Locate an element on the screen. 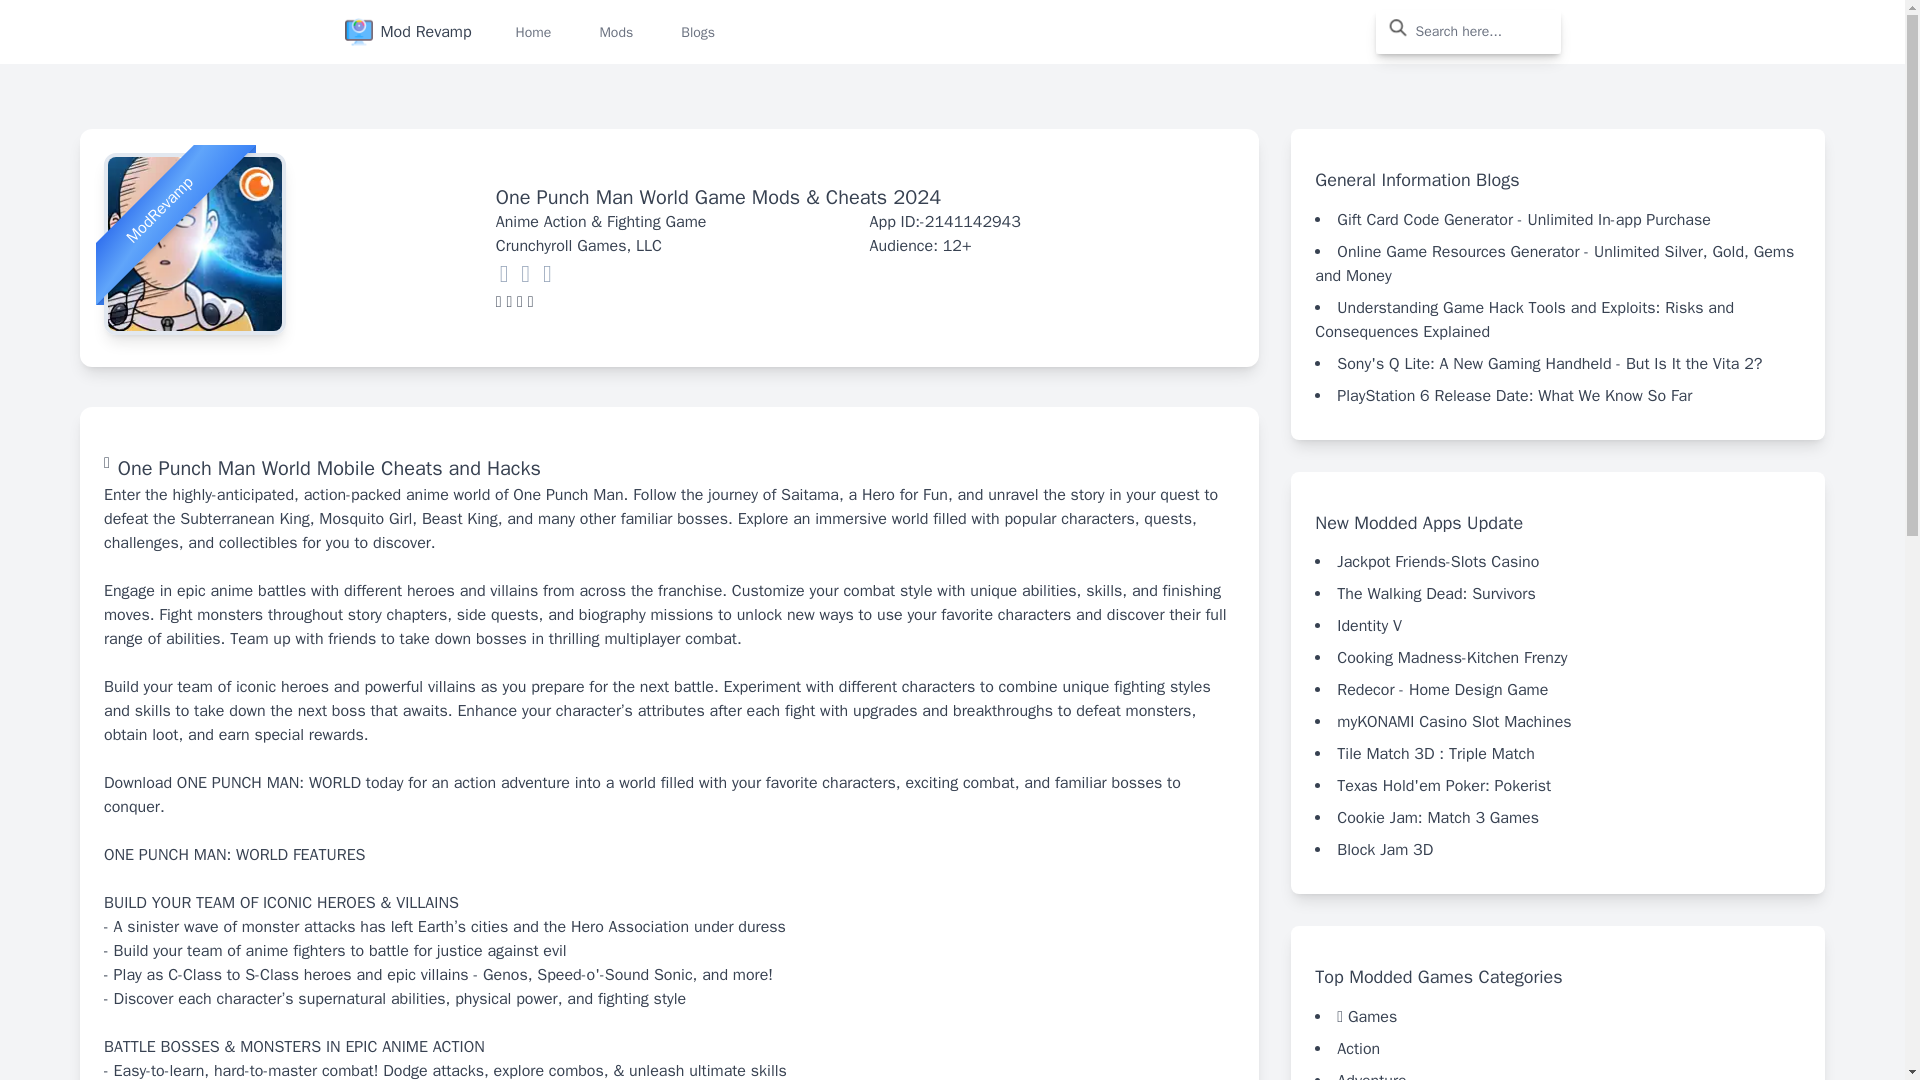 Image resolution: width=1920 pixels, height=1080 pixels. PlayStation 6 Release Date: What We Know So Far is located at coordinates (1514, 396).